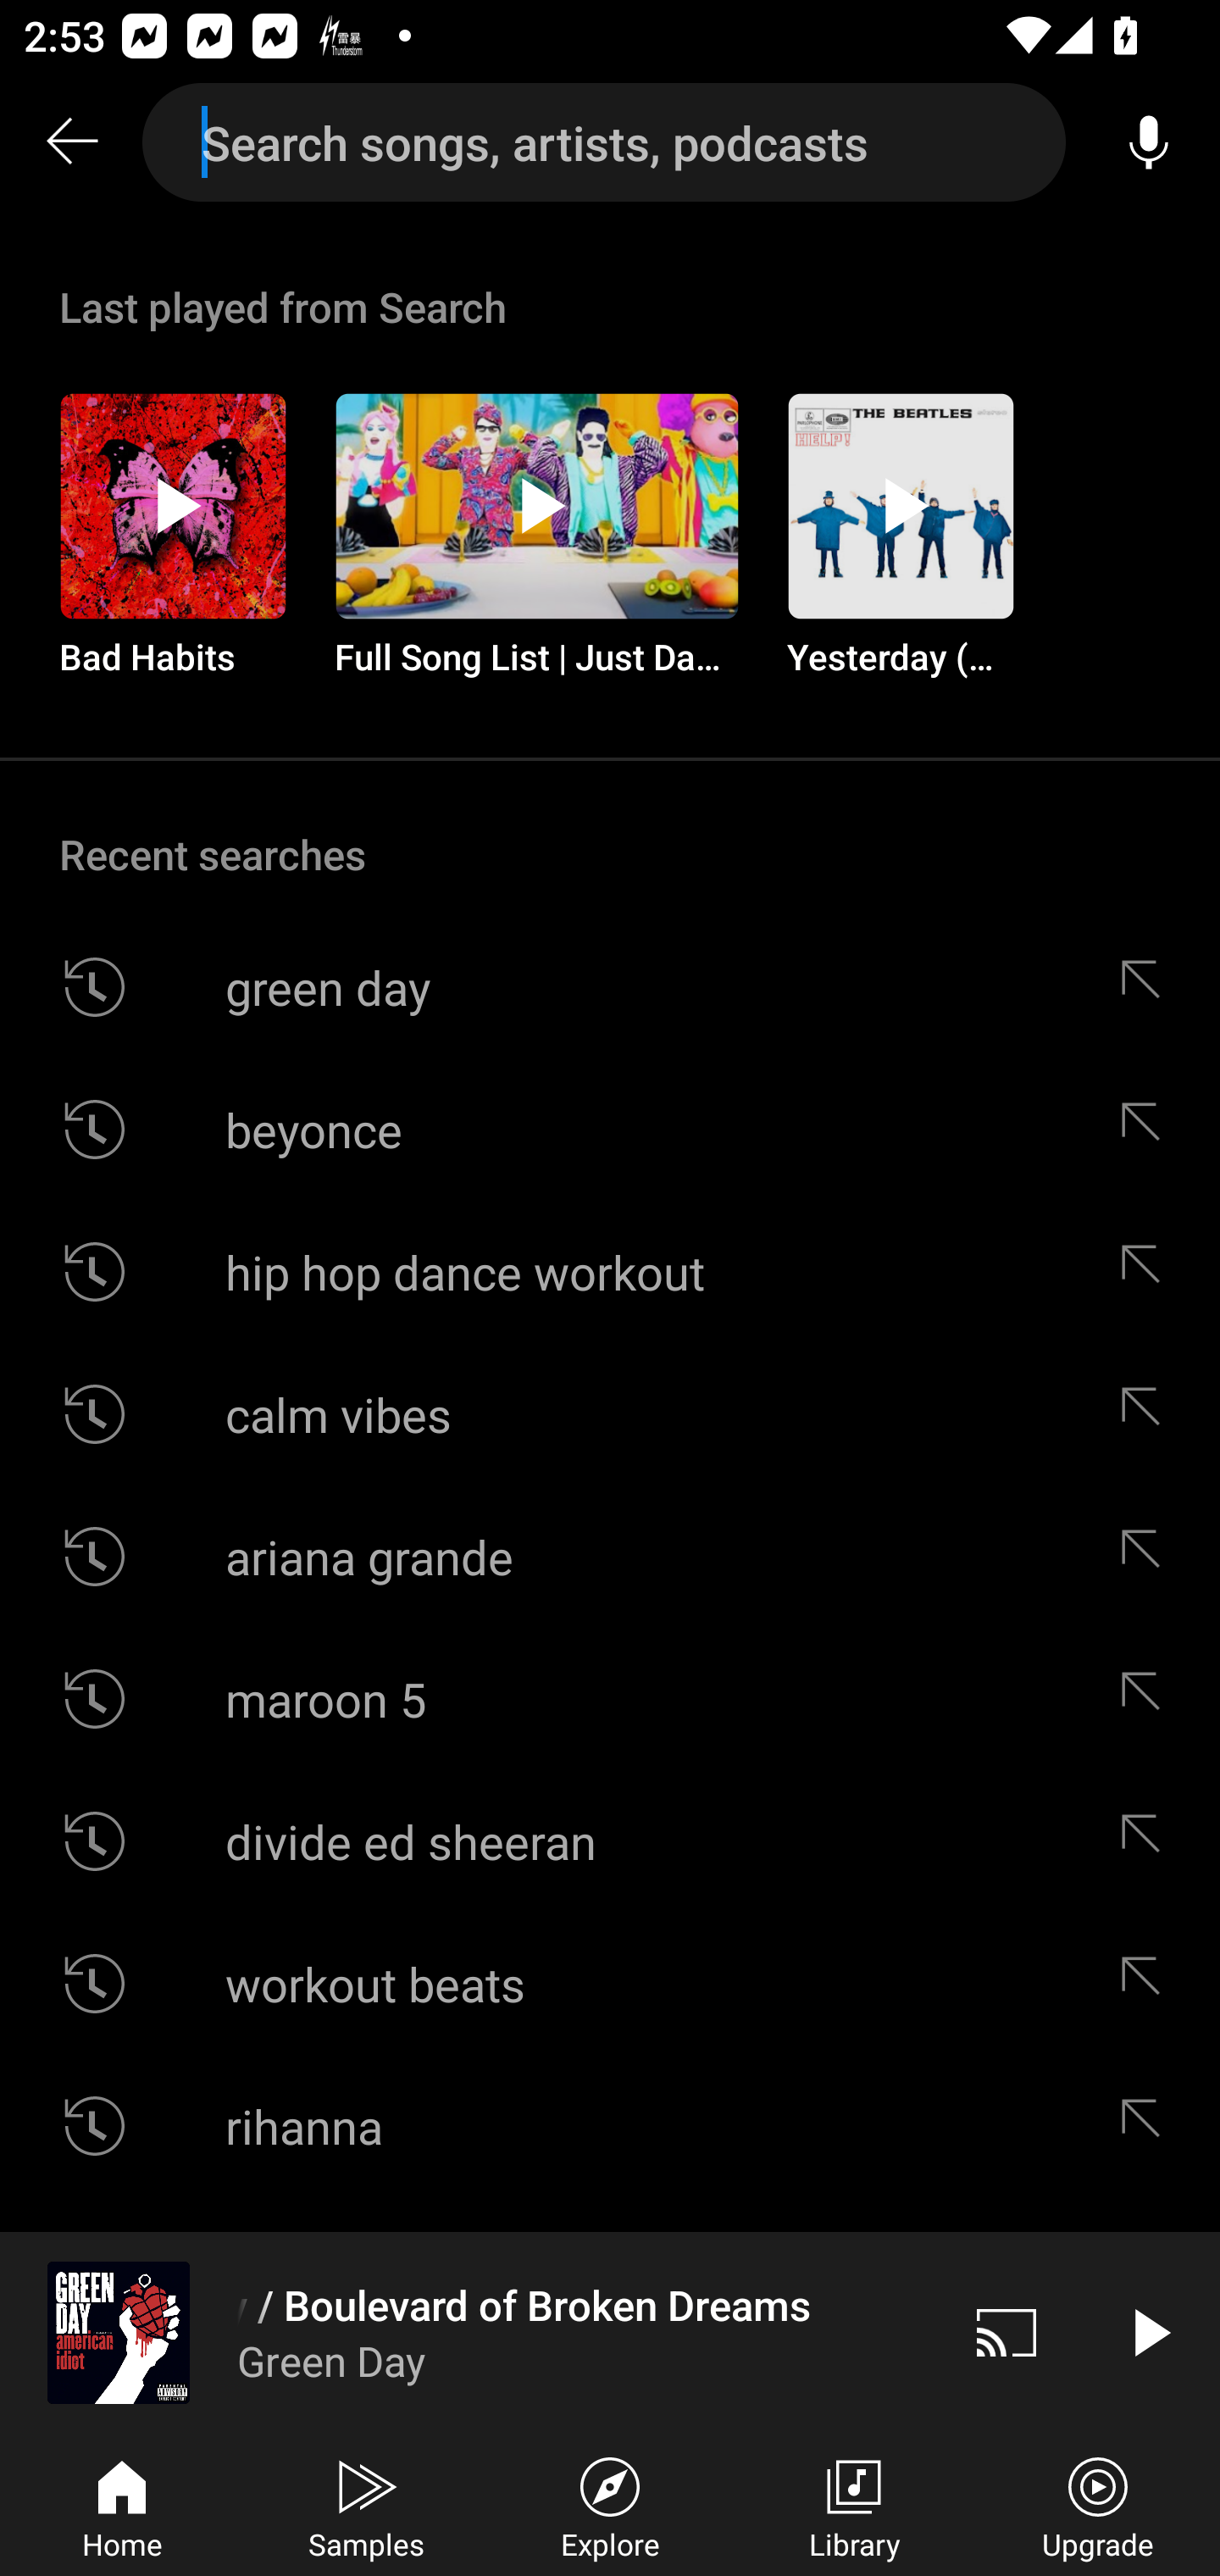 Image resolution: width=1220 pixels, height=2576 pixels. I want to click on Play video, so click(1149, 2332).